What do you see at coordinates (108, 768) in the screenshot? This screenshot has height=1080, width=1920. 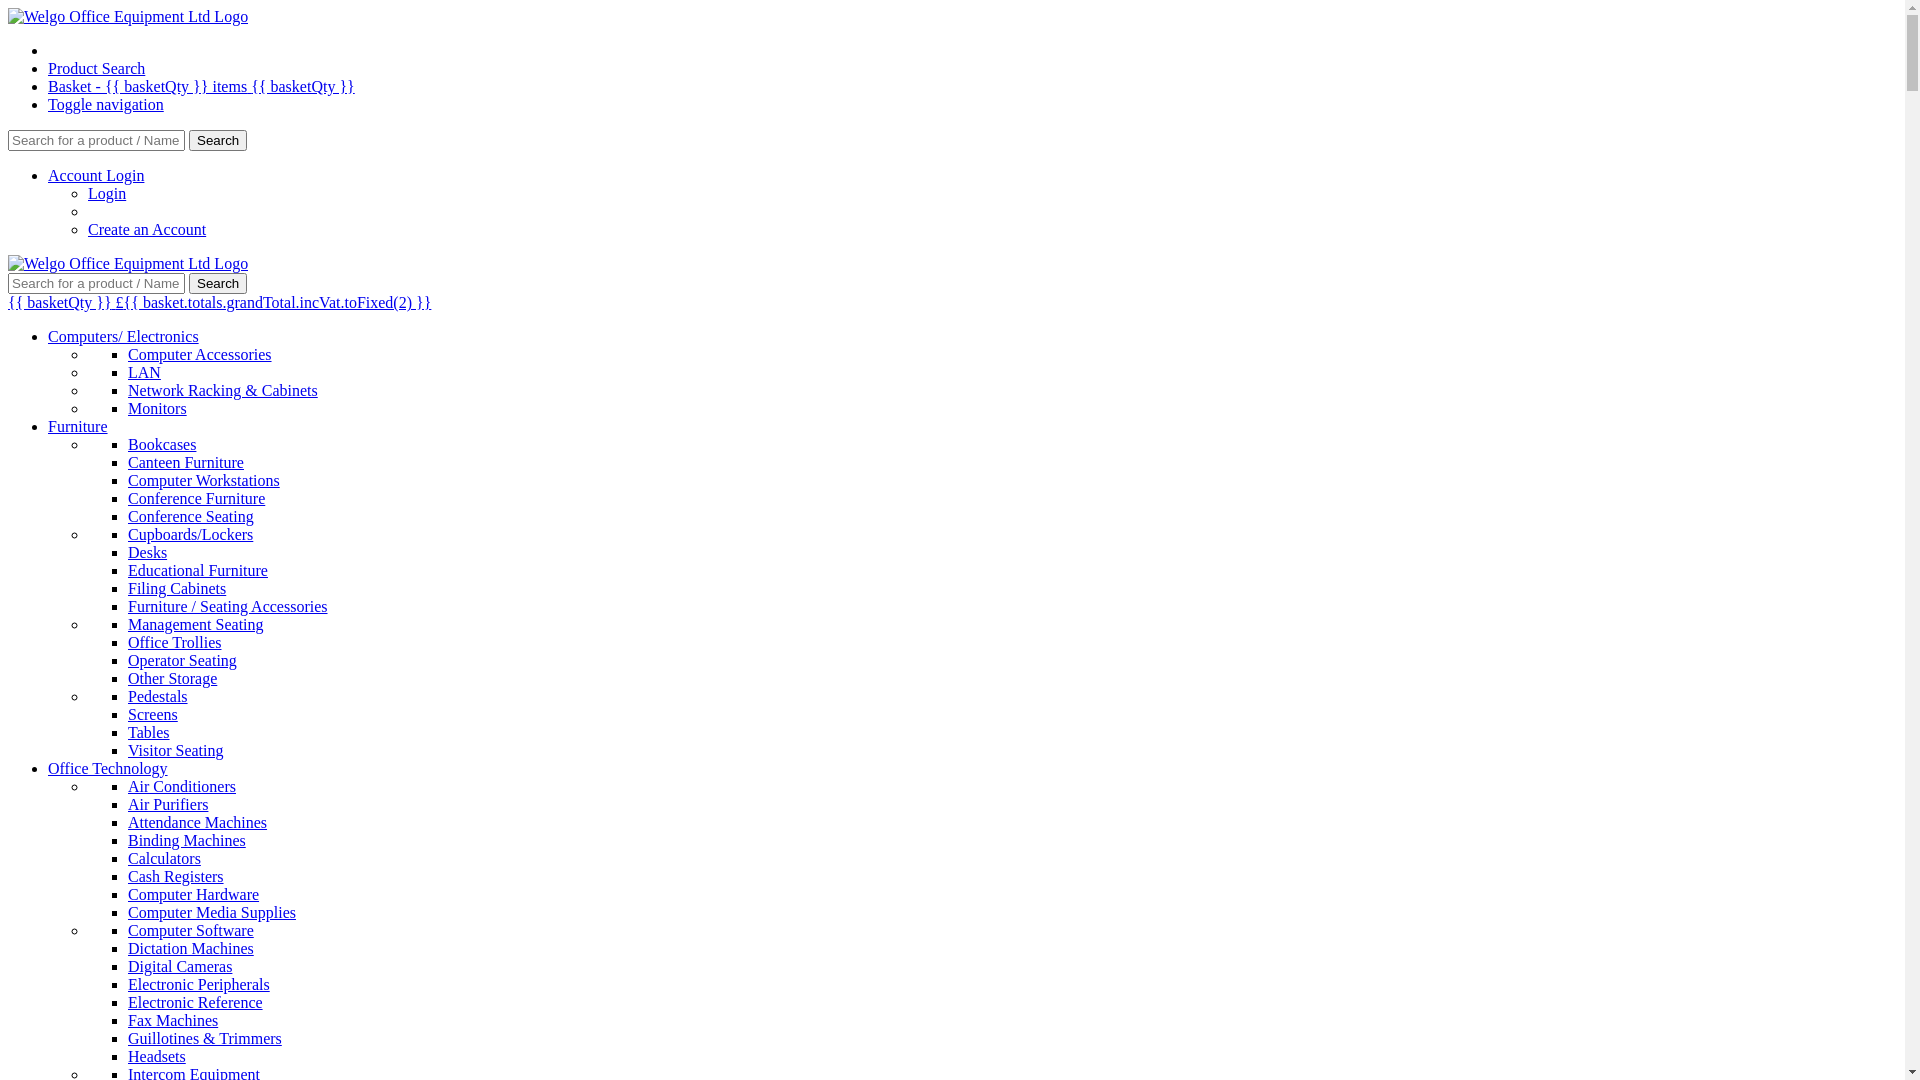 I see `Office Technology` at bounding box center [108, 768].